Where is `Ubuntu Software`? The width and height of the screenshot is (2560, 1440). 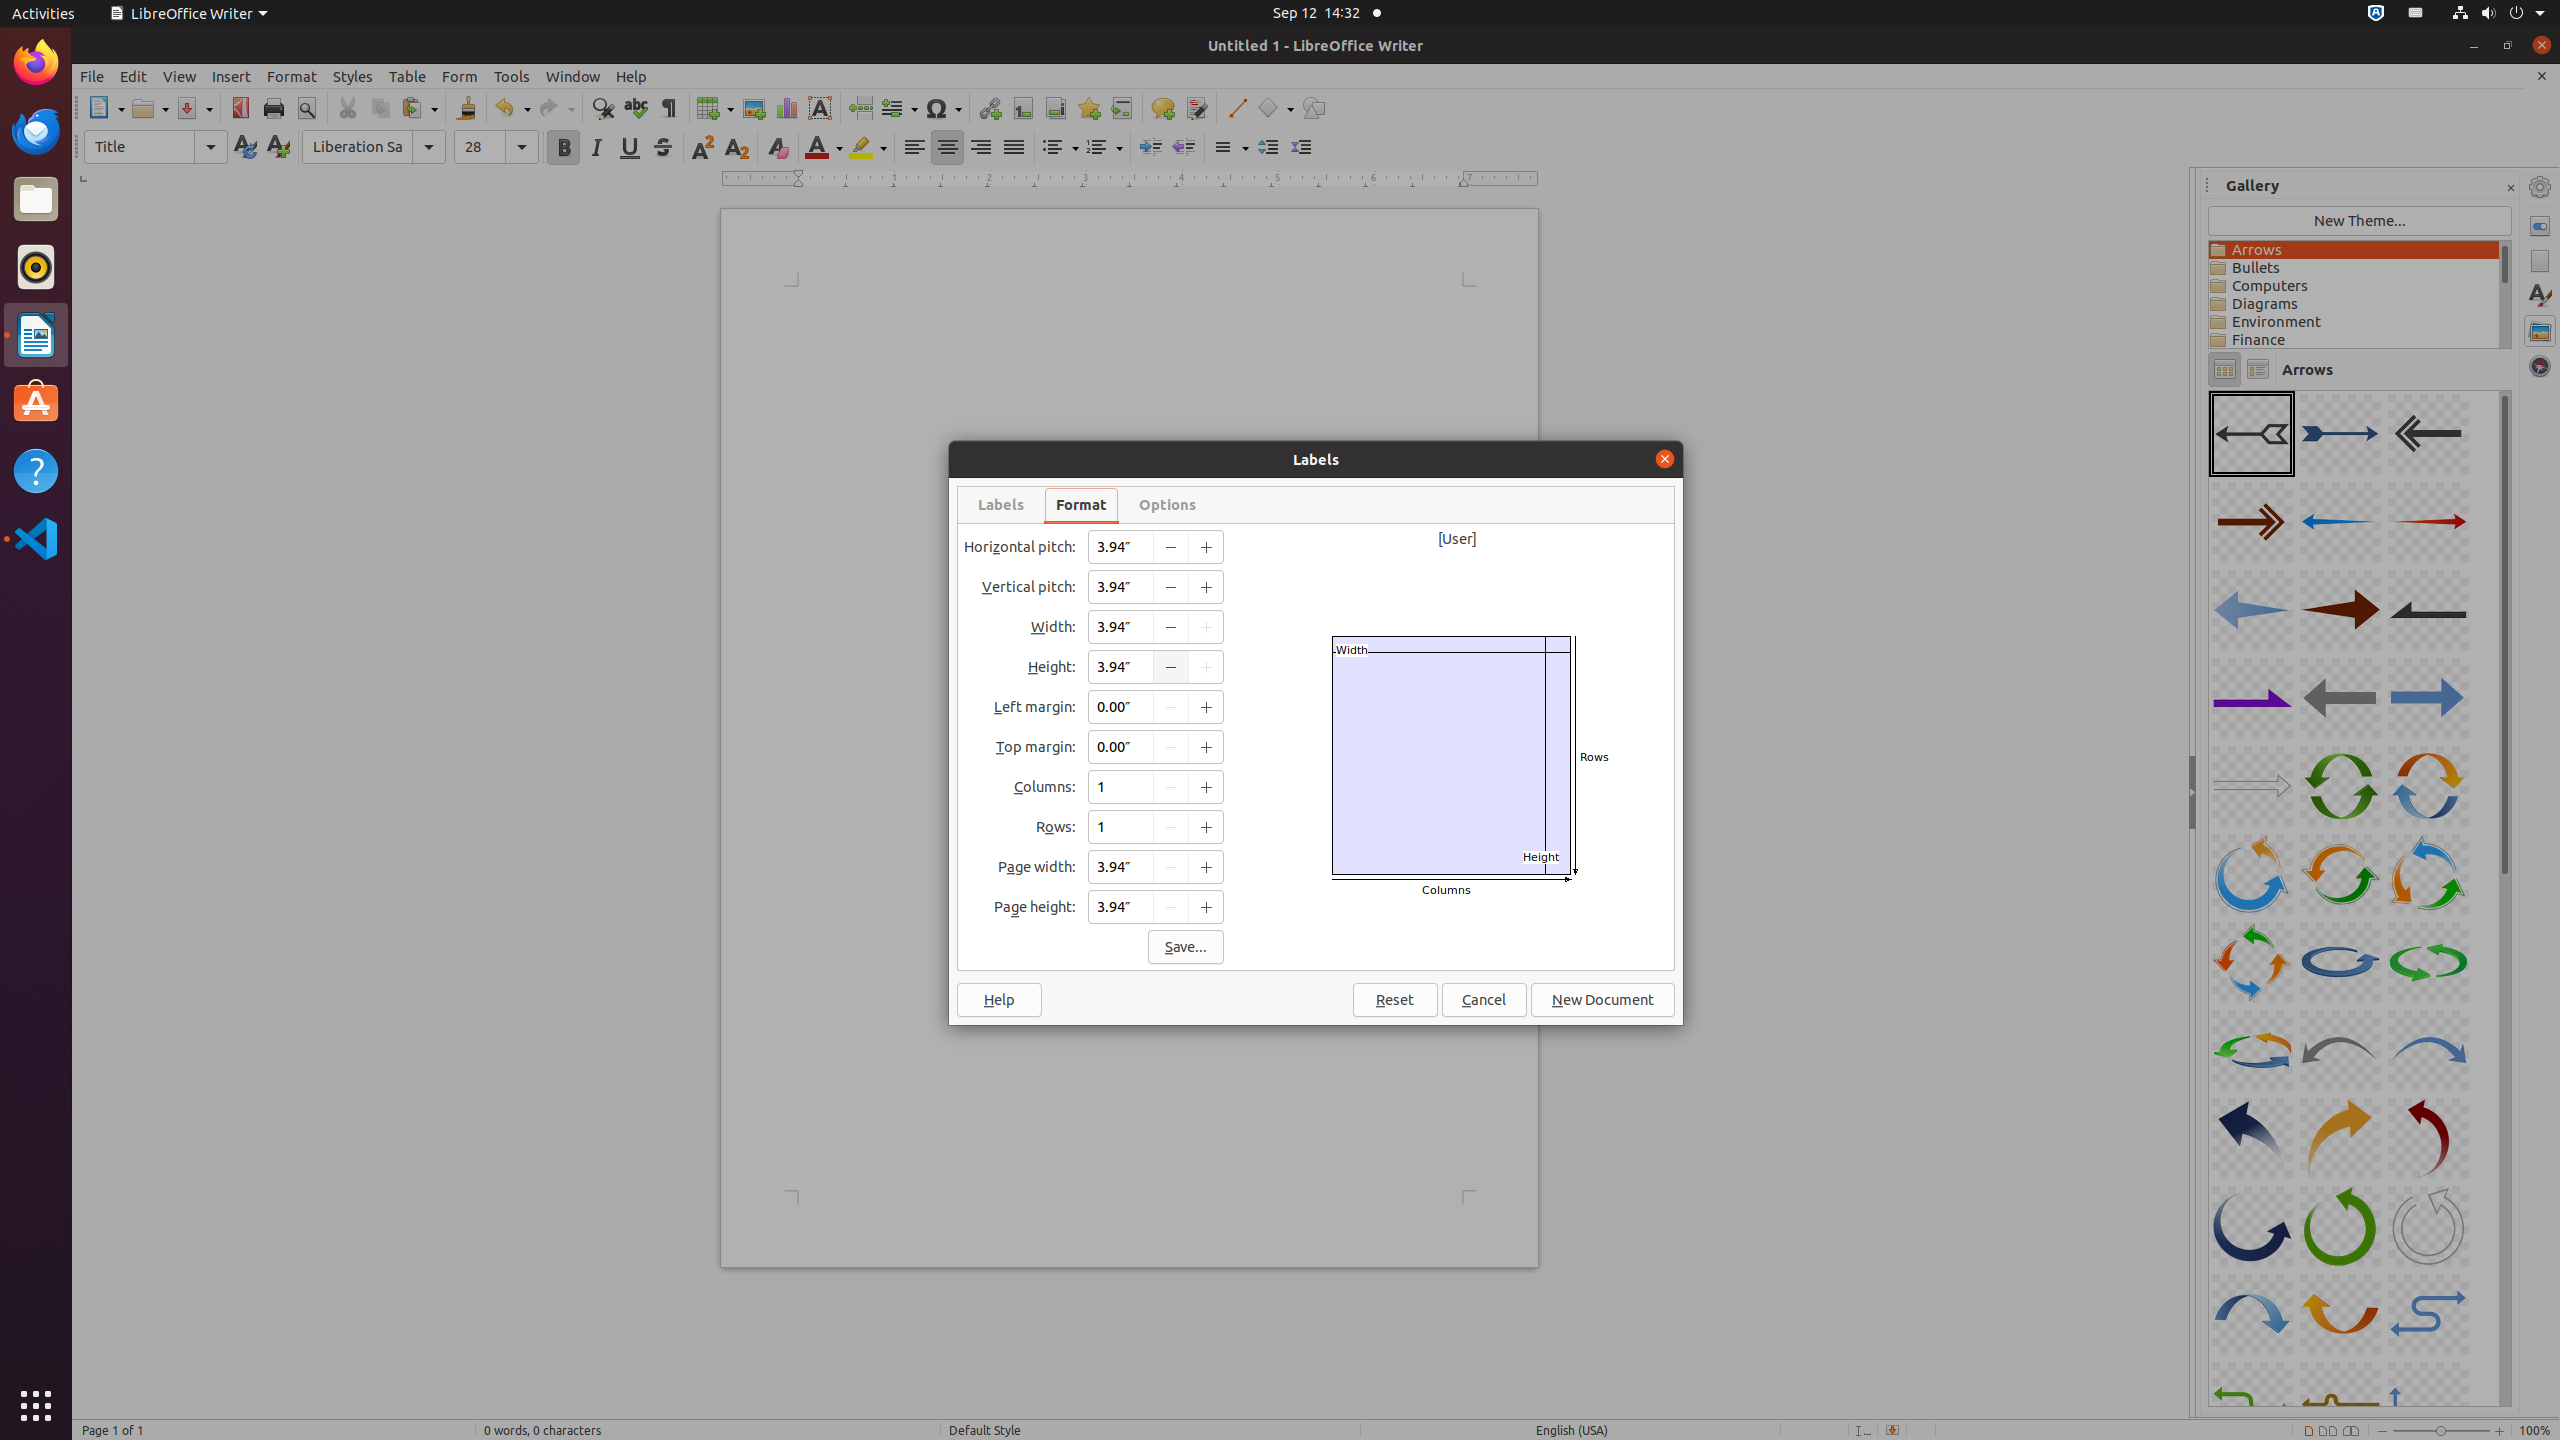
Ubuntu Software is located at coordinates (36, 402).